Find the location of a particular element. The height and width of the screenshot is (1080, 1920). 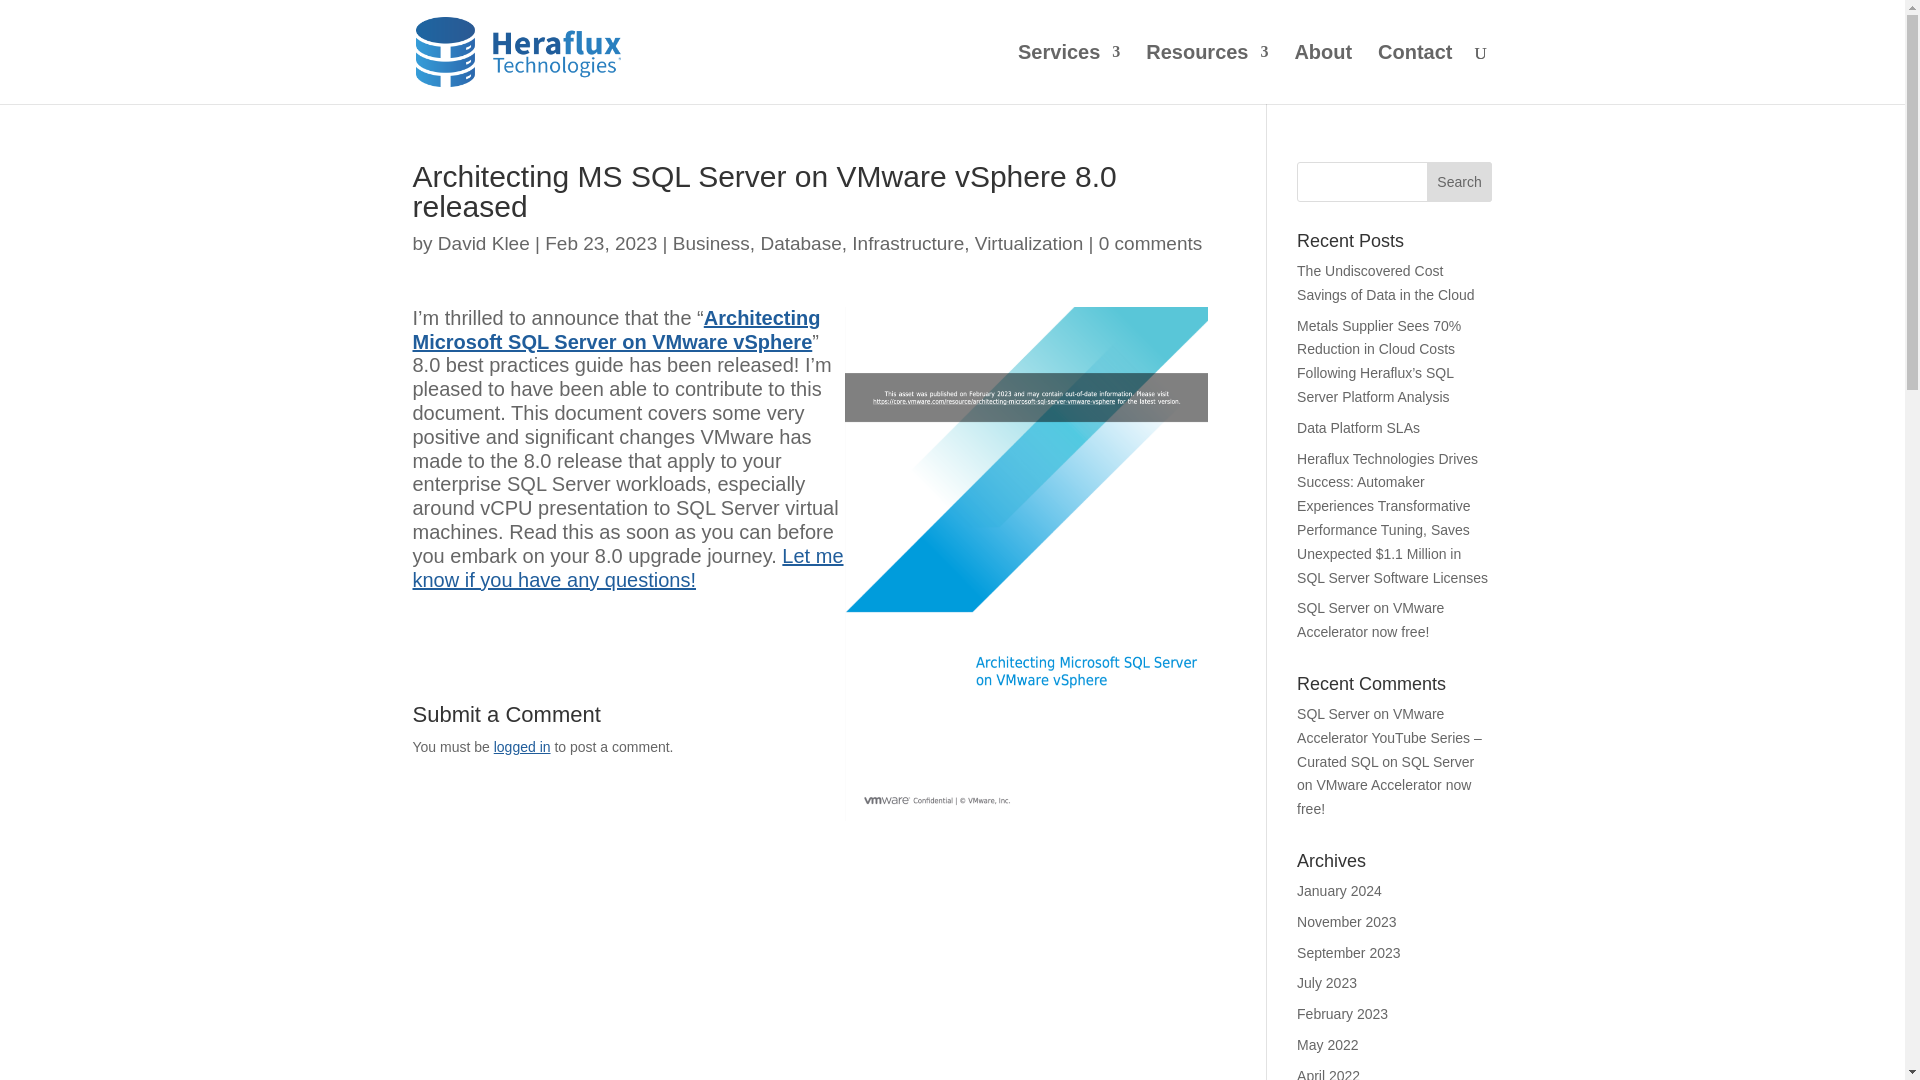

Let me know if you have any questions! is located at coordinates (627, 568).